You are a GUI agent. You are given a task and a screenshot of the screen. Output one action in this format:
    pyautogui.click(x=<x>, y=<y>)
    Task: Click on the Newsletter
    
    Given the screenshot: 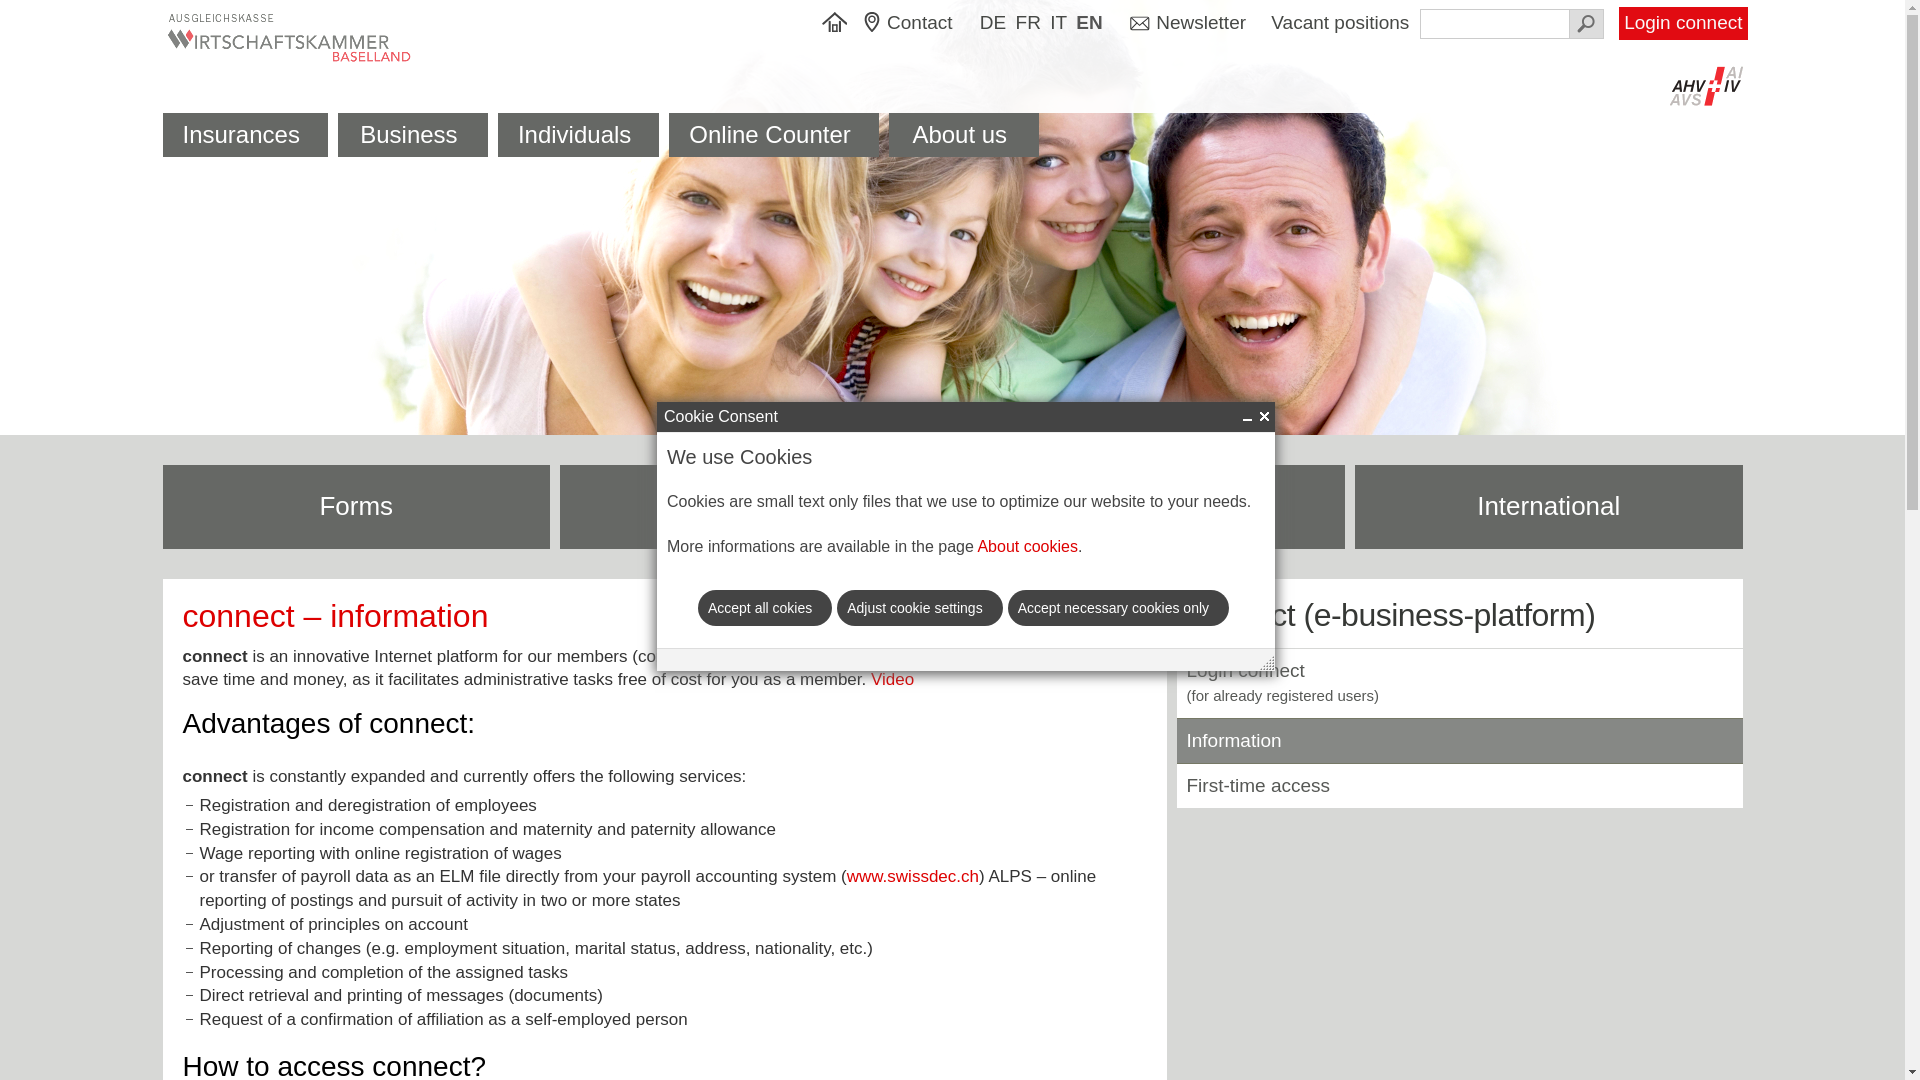 What is the action you would take?
    pyautogui.click(x=1188, y=24)
    